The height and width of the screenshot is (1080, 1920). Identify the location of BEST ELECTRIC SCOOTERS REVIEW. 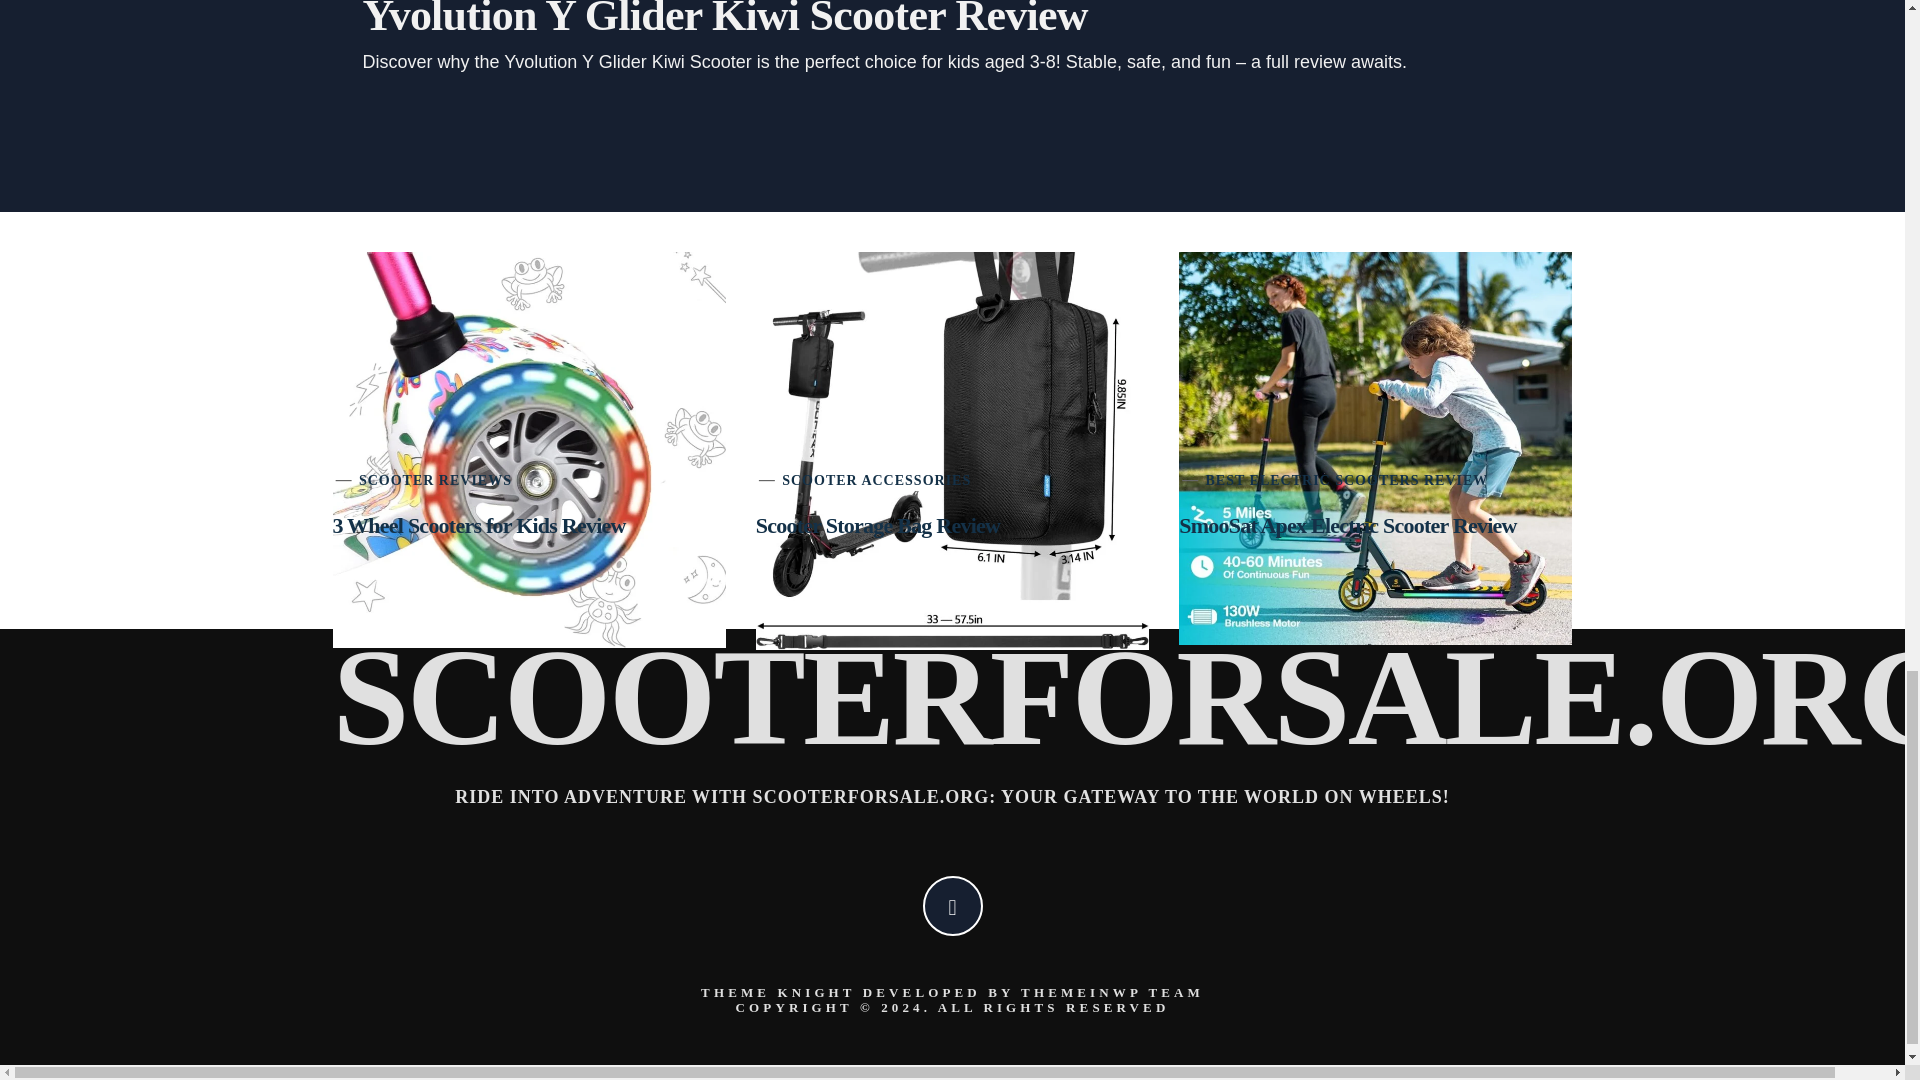
(1347, 480).